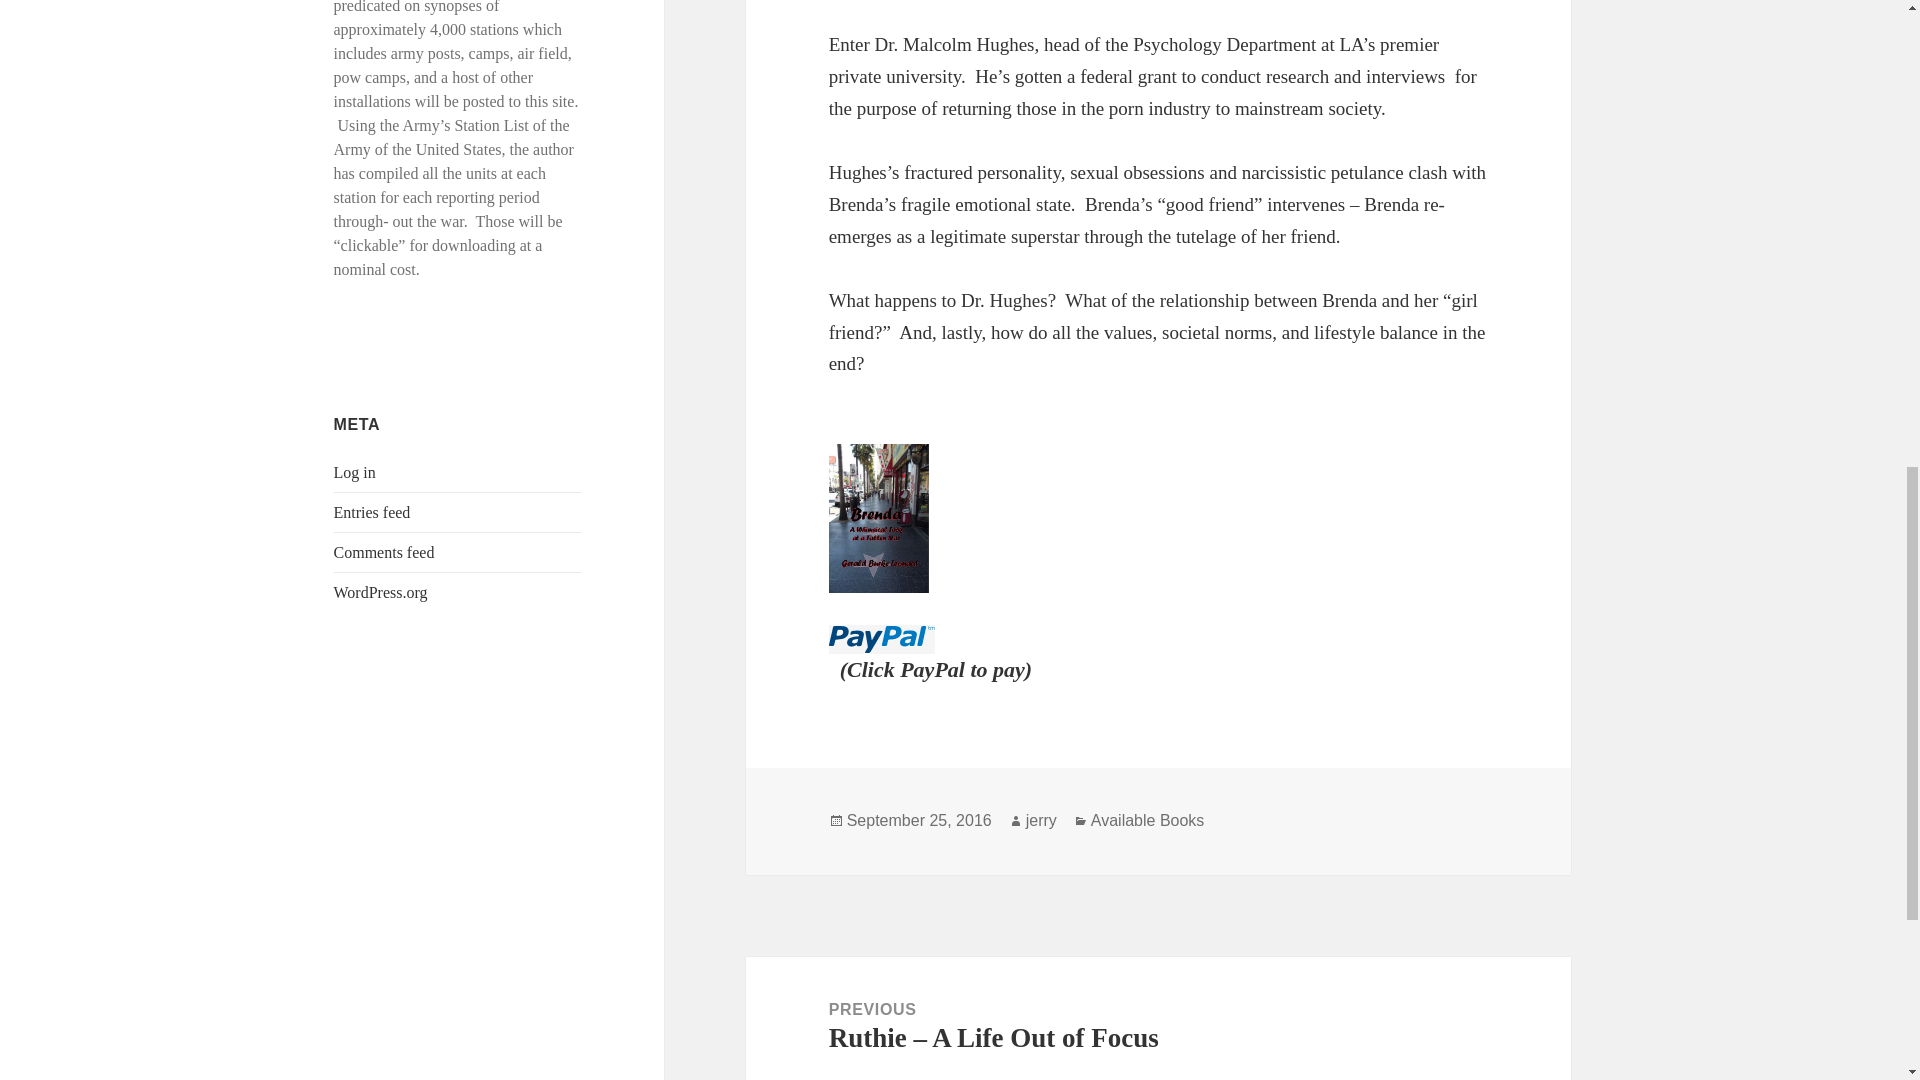 This screenshot has width=1920, height=1080. What do you see at coordinates (384, 552) in the screenshot?
I see `Comments feed` at bounding box center [384, 552].